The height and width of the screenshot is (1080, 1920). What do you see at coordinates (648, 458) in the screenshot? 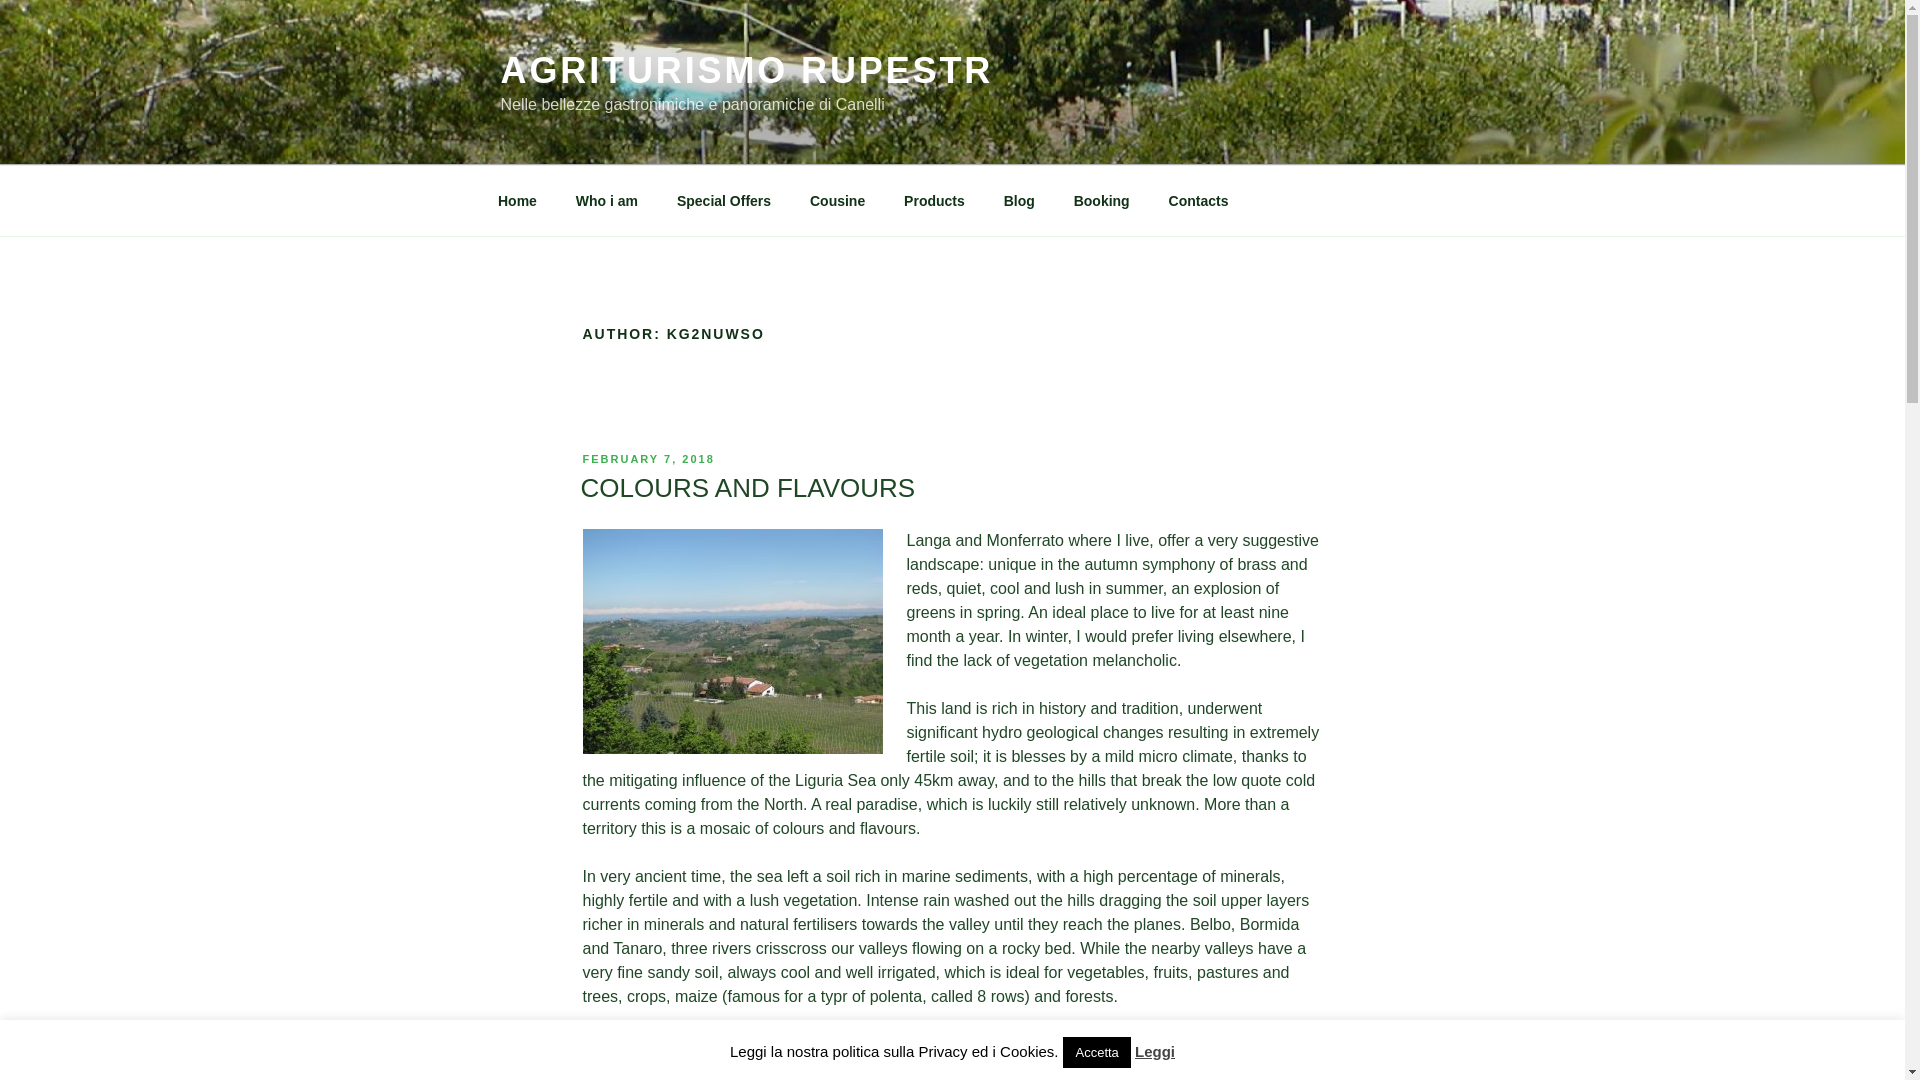
I see `FEBRUARY 7, 2018` at bounding box center [648, 458].